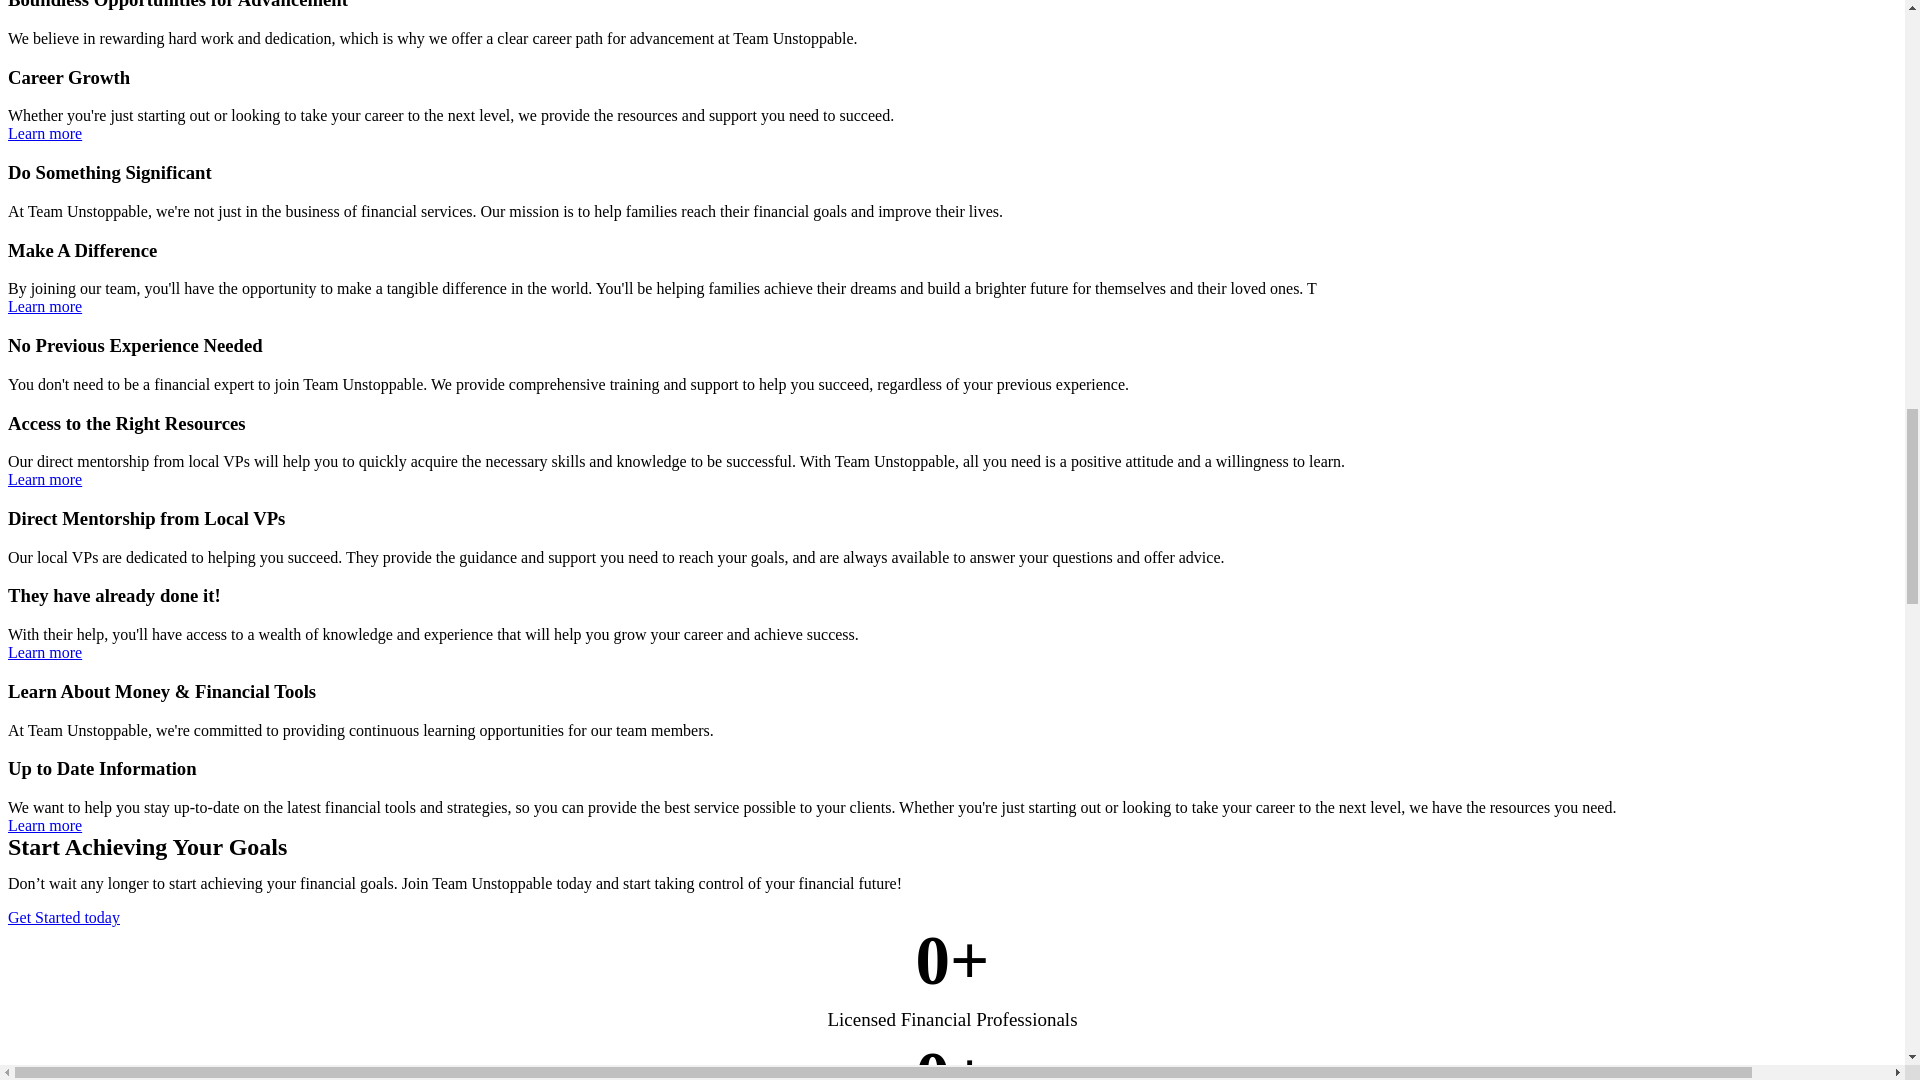 The image size is (1920, 1080). Describe the element at coordinates (44, 133) in the screenshot. I see `Learn more` at that location.